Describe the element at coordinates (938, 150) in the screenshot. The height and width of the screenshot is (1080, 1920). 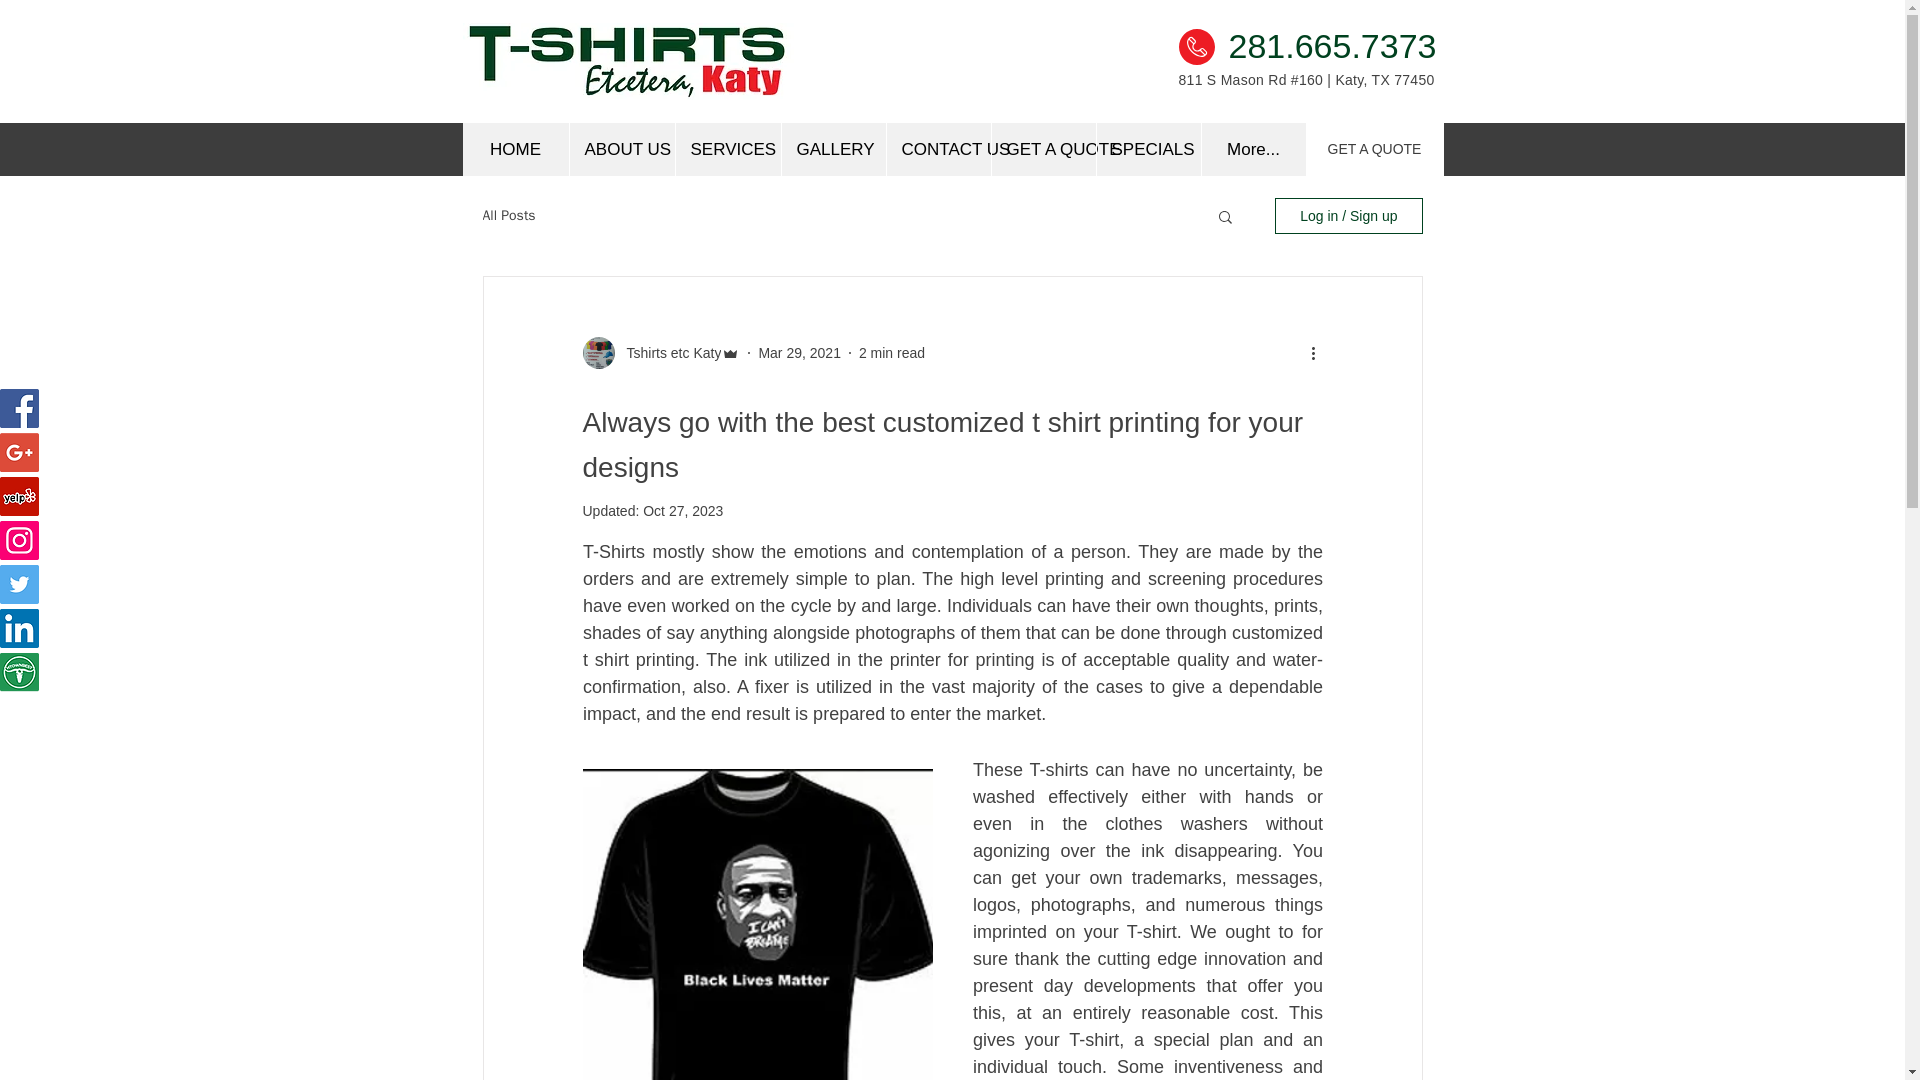
I see `CONTACT US` at that location.